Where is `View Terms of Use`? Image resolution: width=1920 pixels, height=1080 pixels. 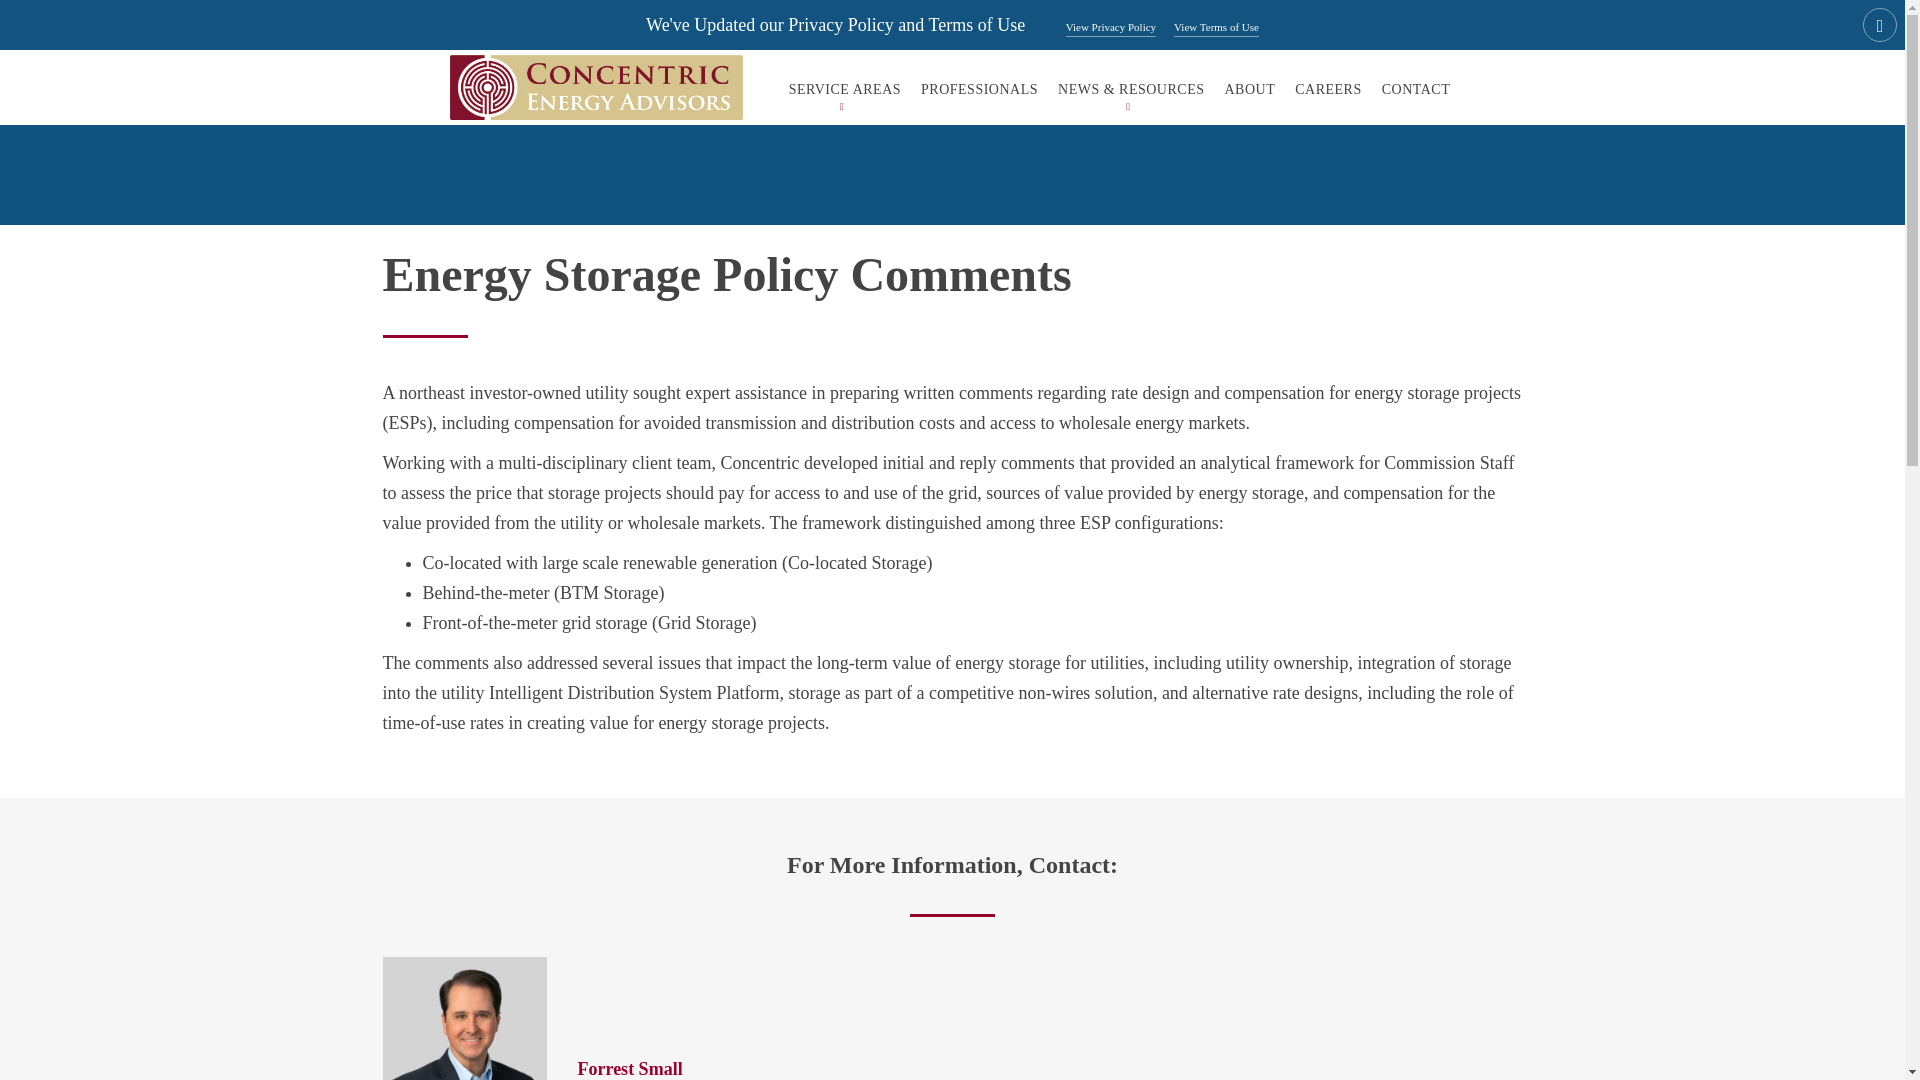 View Terms of Use is located at coordinates (1216, 28).